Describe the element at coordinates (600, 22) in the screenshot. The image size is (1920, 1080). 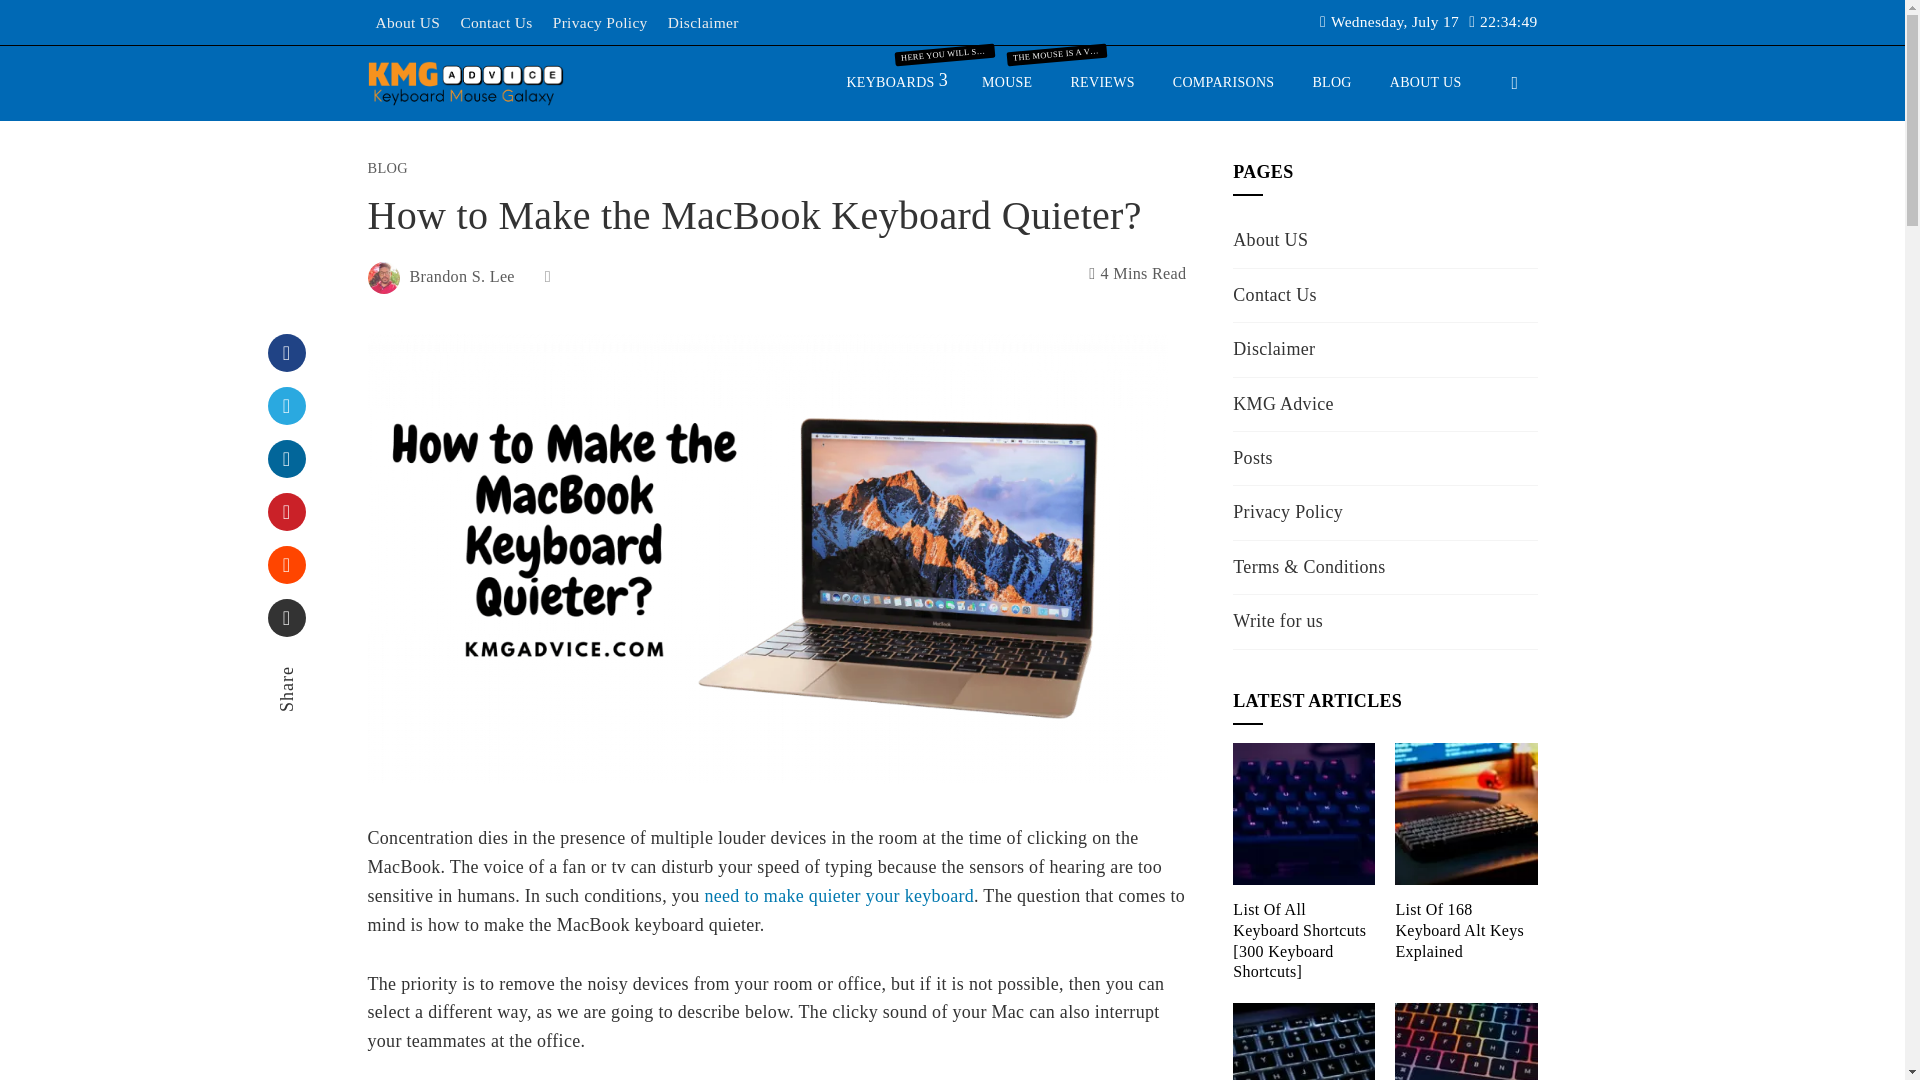
I see `Privacy Policy` at that location.